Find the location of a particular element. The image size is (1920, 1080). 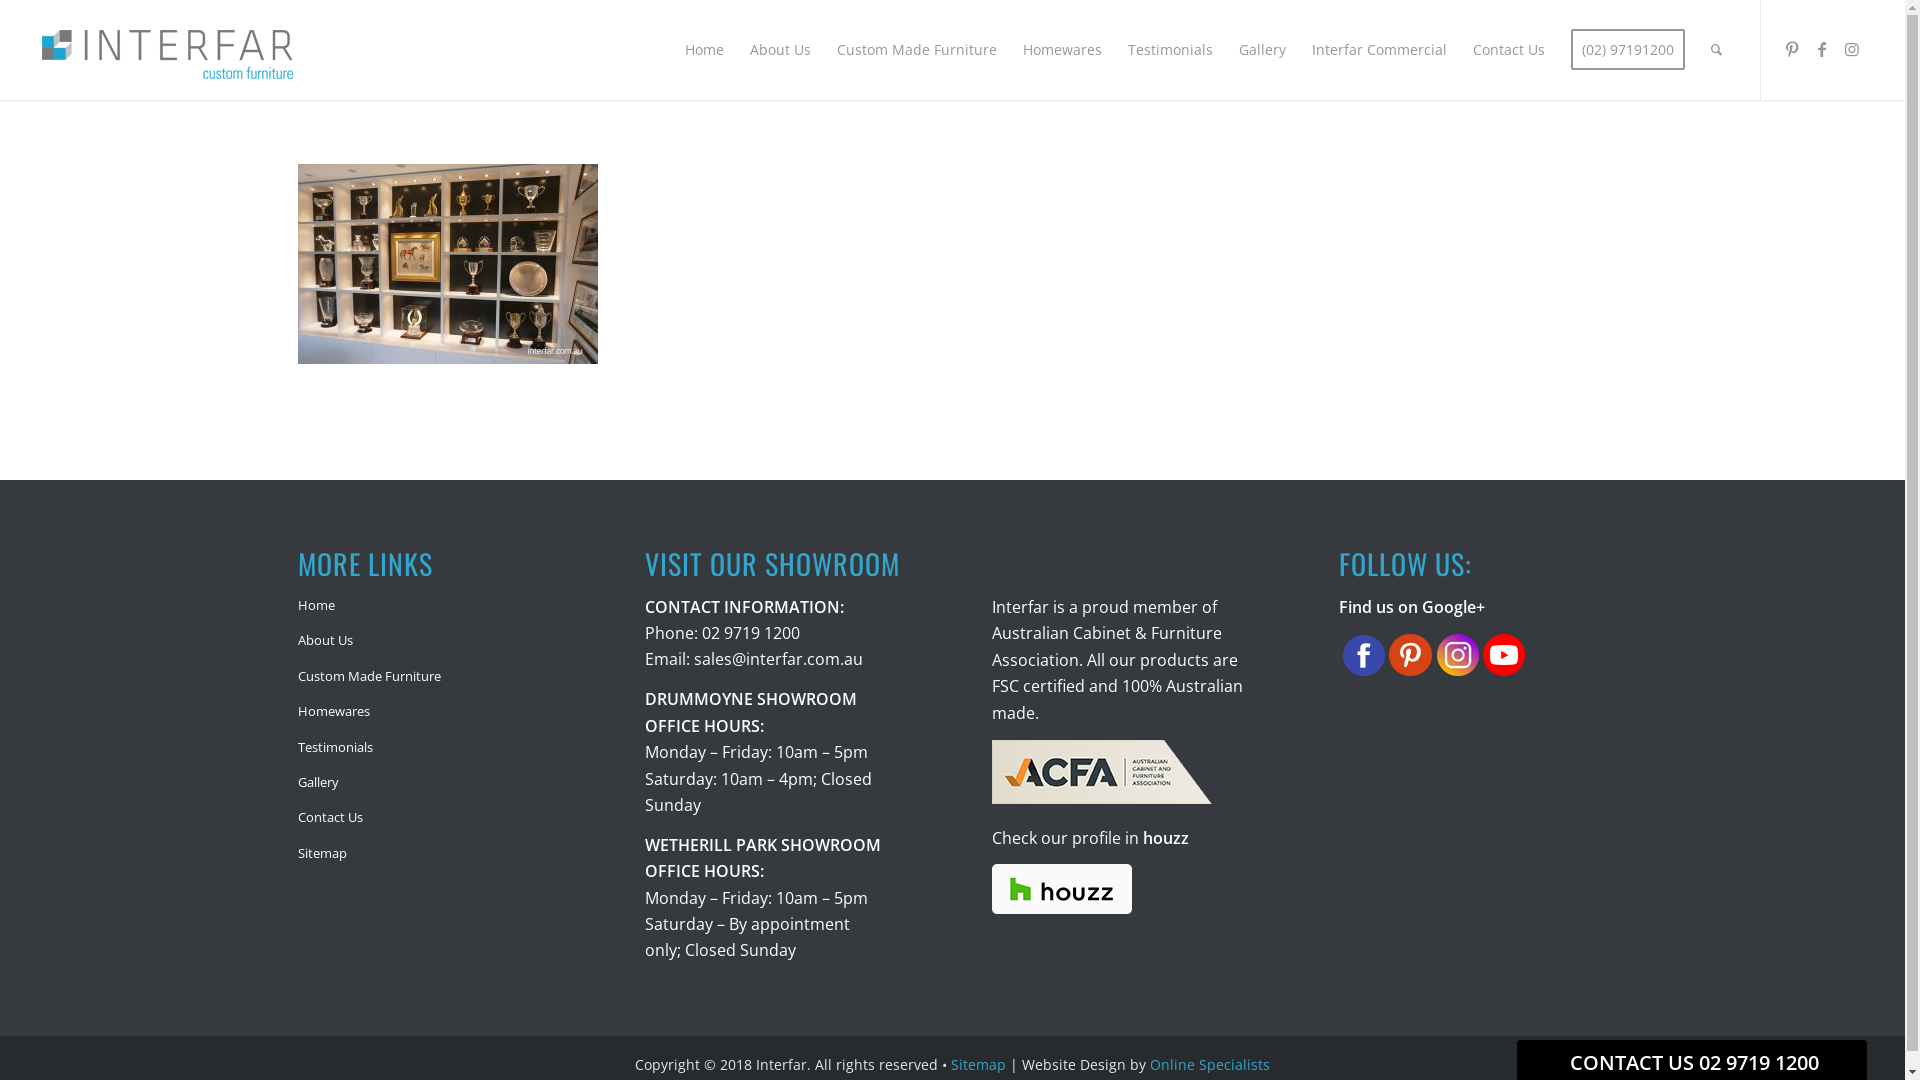

Home is located at coordinates (704, 50).